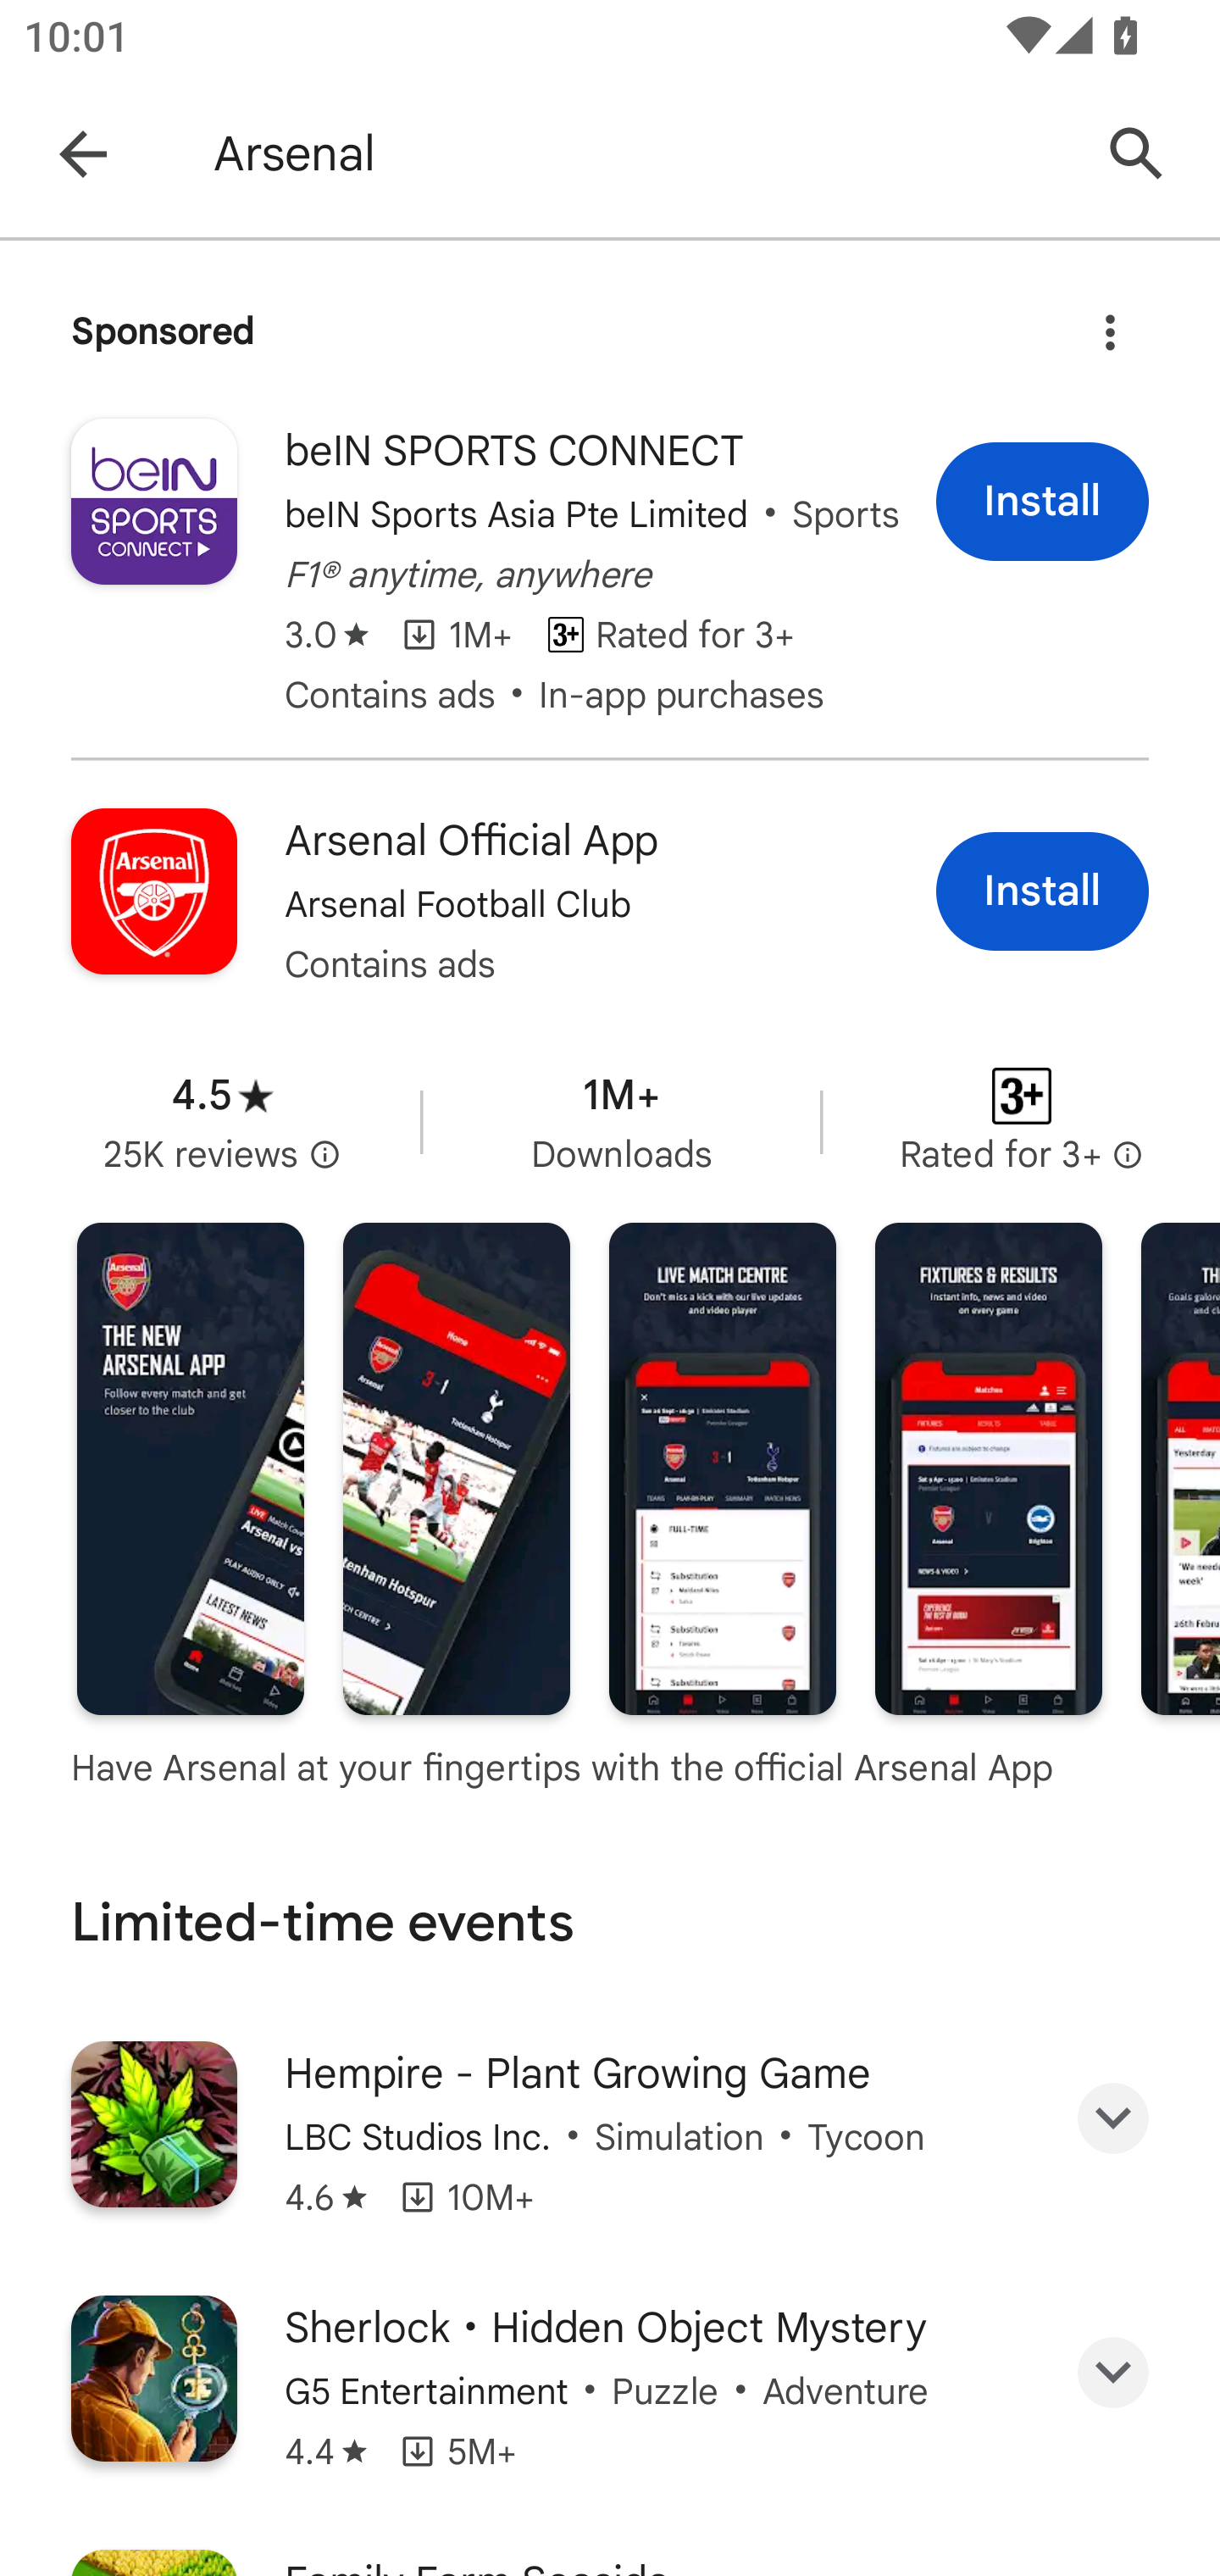 This screenshot has width=1220, height=2576. Describe the element at coordinates (1113, 2372) in the screenshot. I see `Expand content for Sherlock・Hidden Object Mystery` at that location.